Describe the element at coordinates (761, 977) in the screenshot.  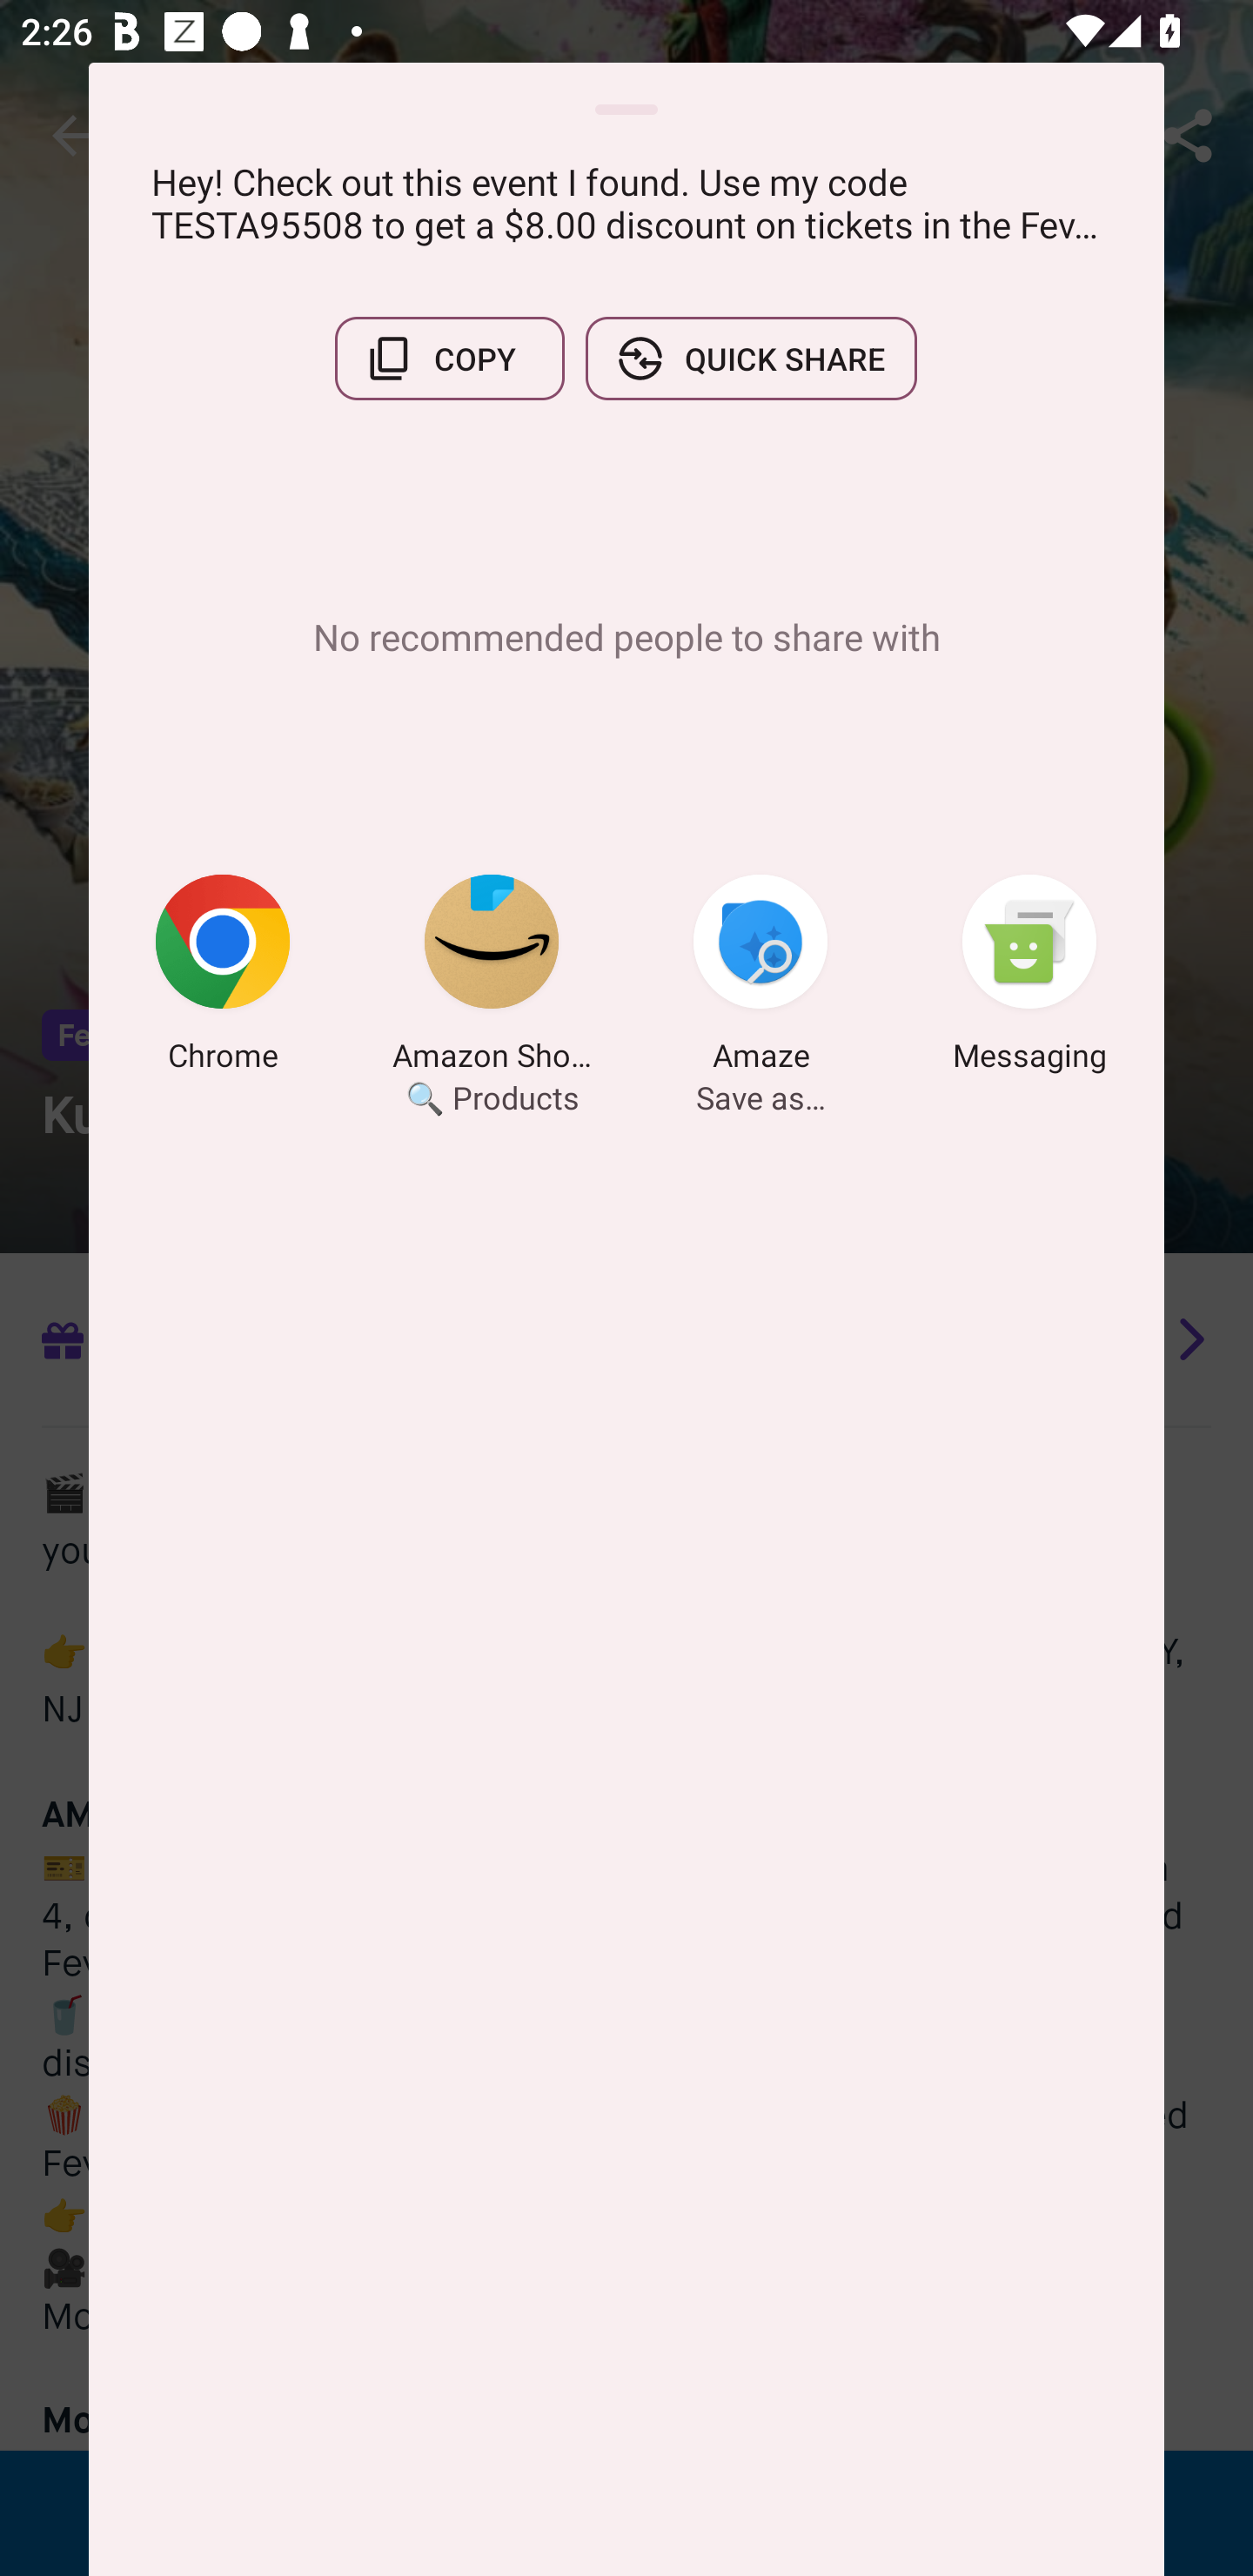
I see `Amaze Save as…` at that location.